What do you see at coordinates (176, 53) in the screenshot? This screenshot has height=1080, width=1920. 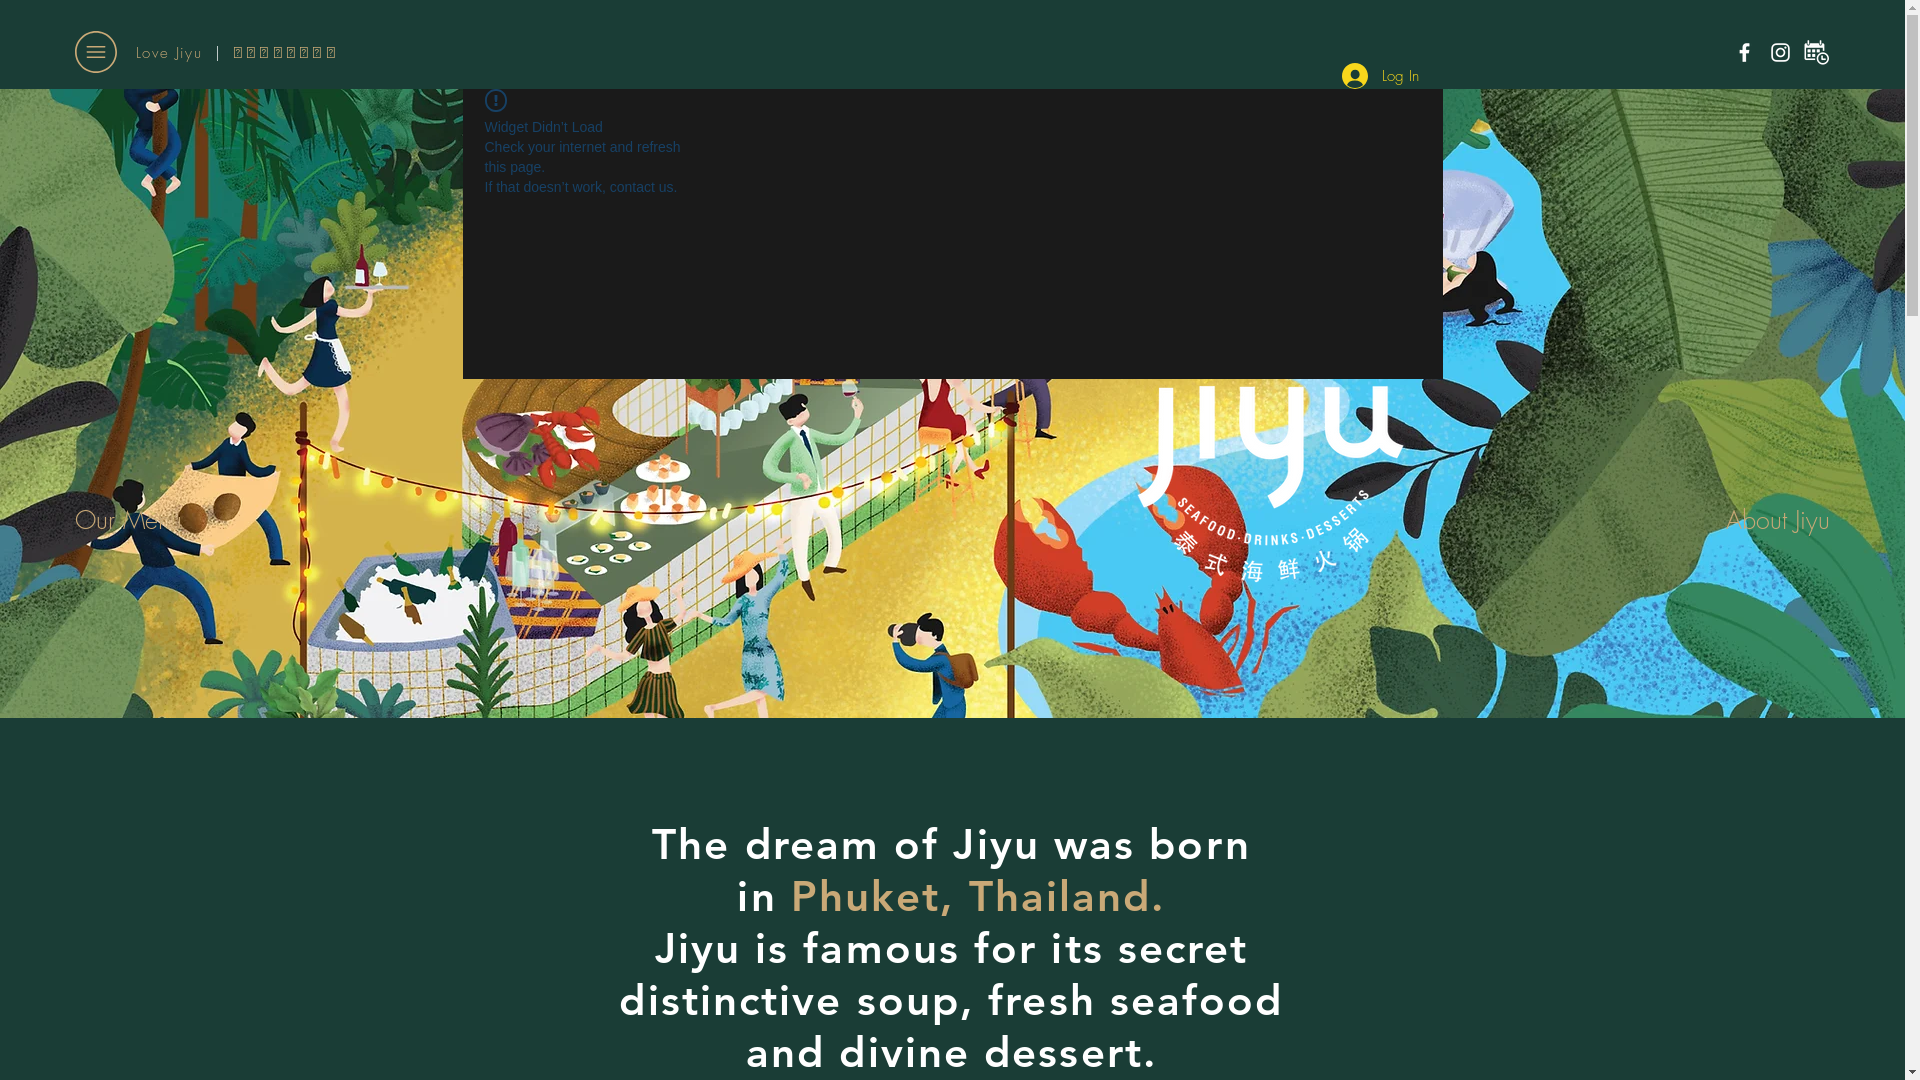 I see `Love Jiyu  ` at bounding box center [176, 53].